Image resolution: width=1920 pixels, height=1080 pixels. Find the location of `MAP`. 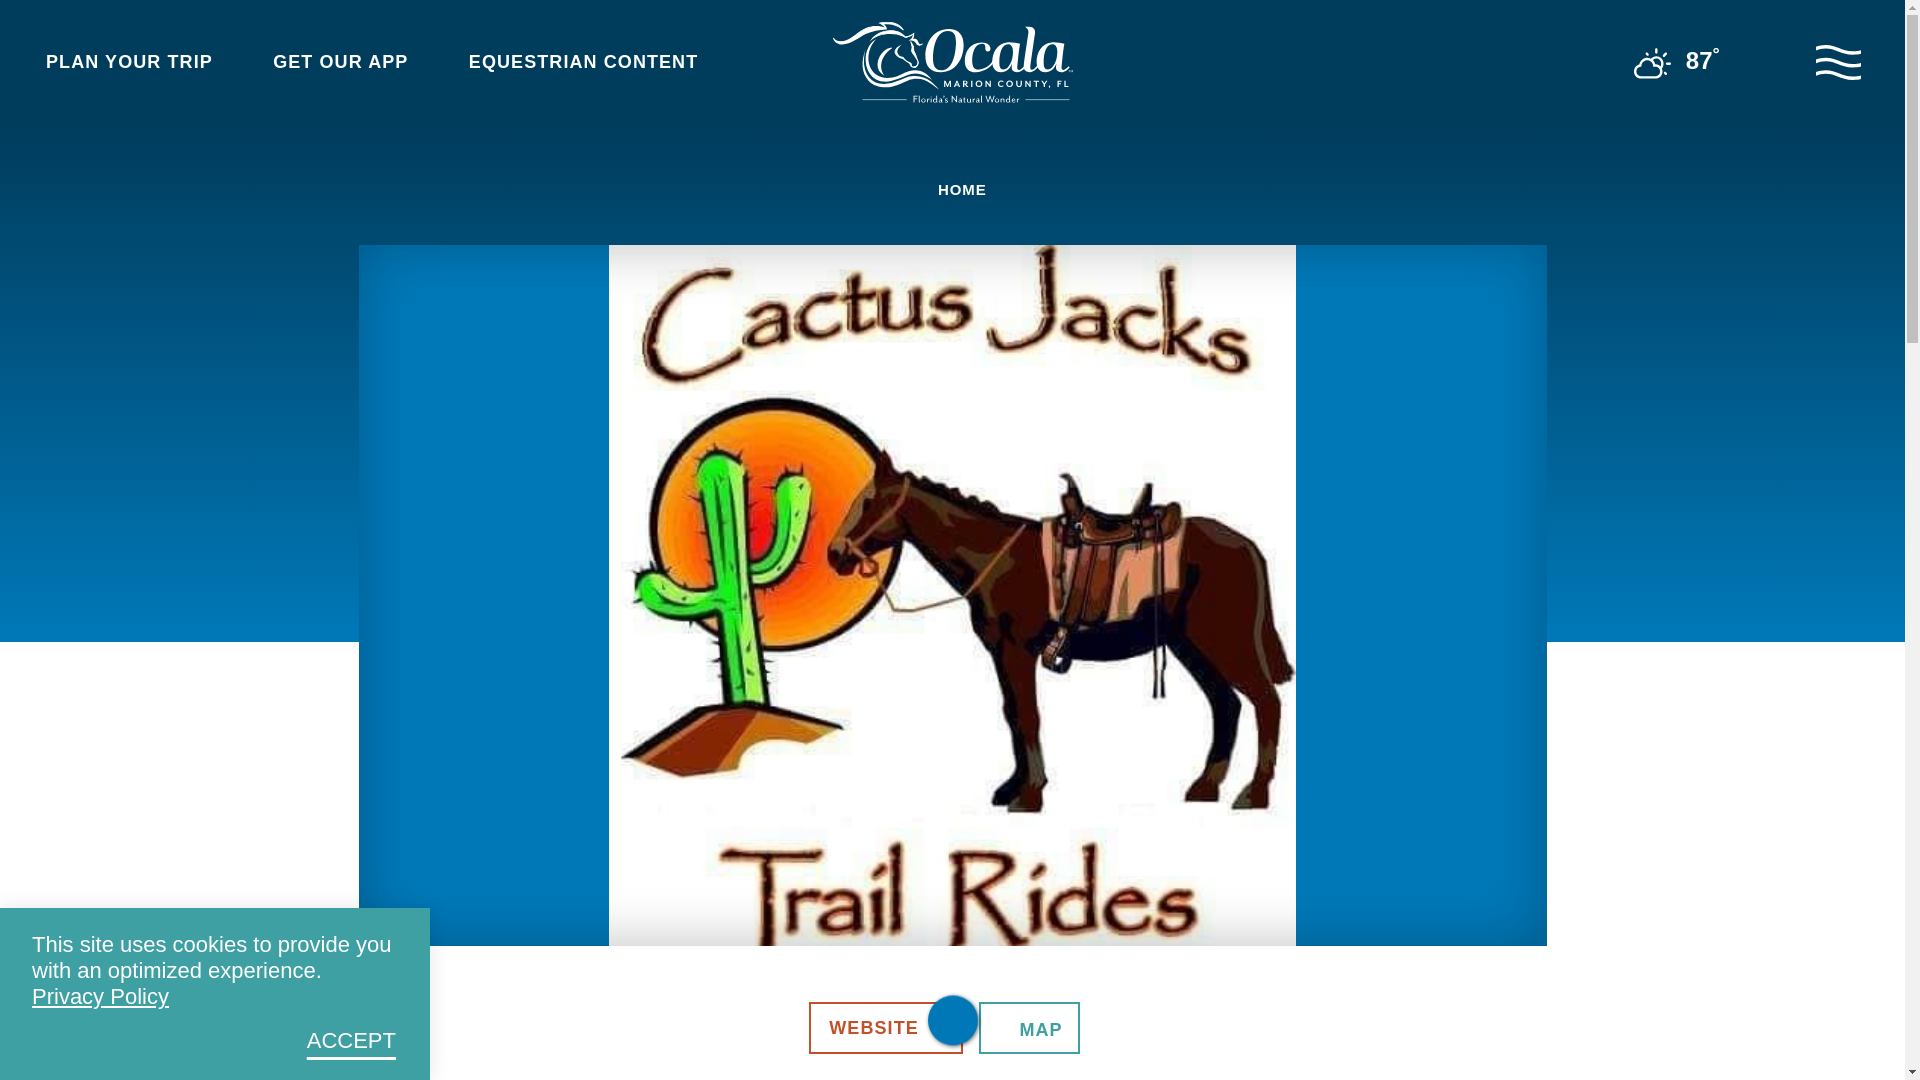

MAP is located at coordinates (1029, 1028).